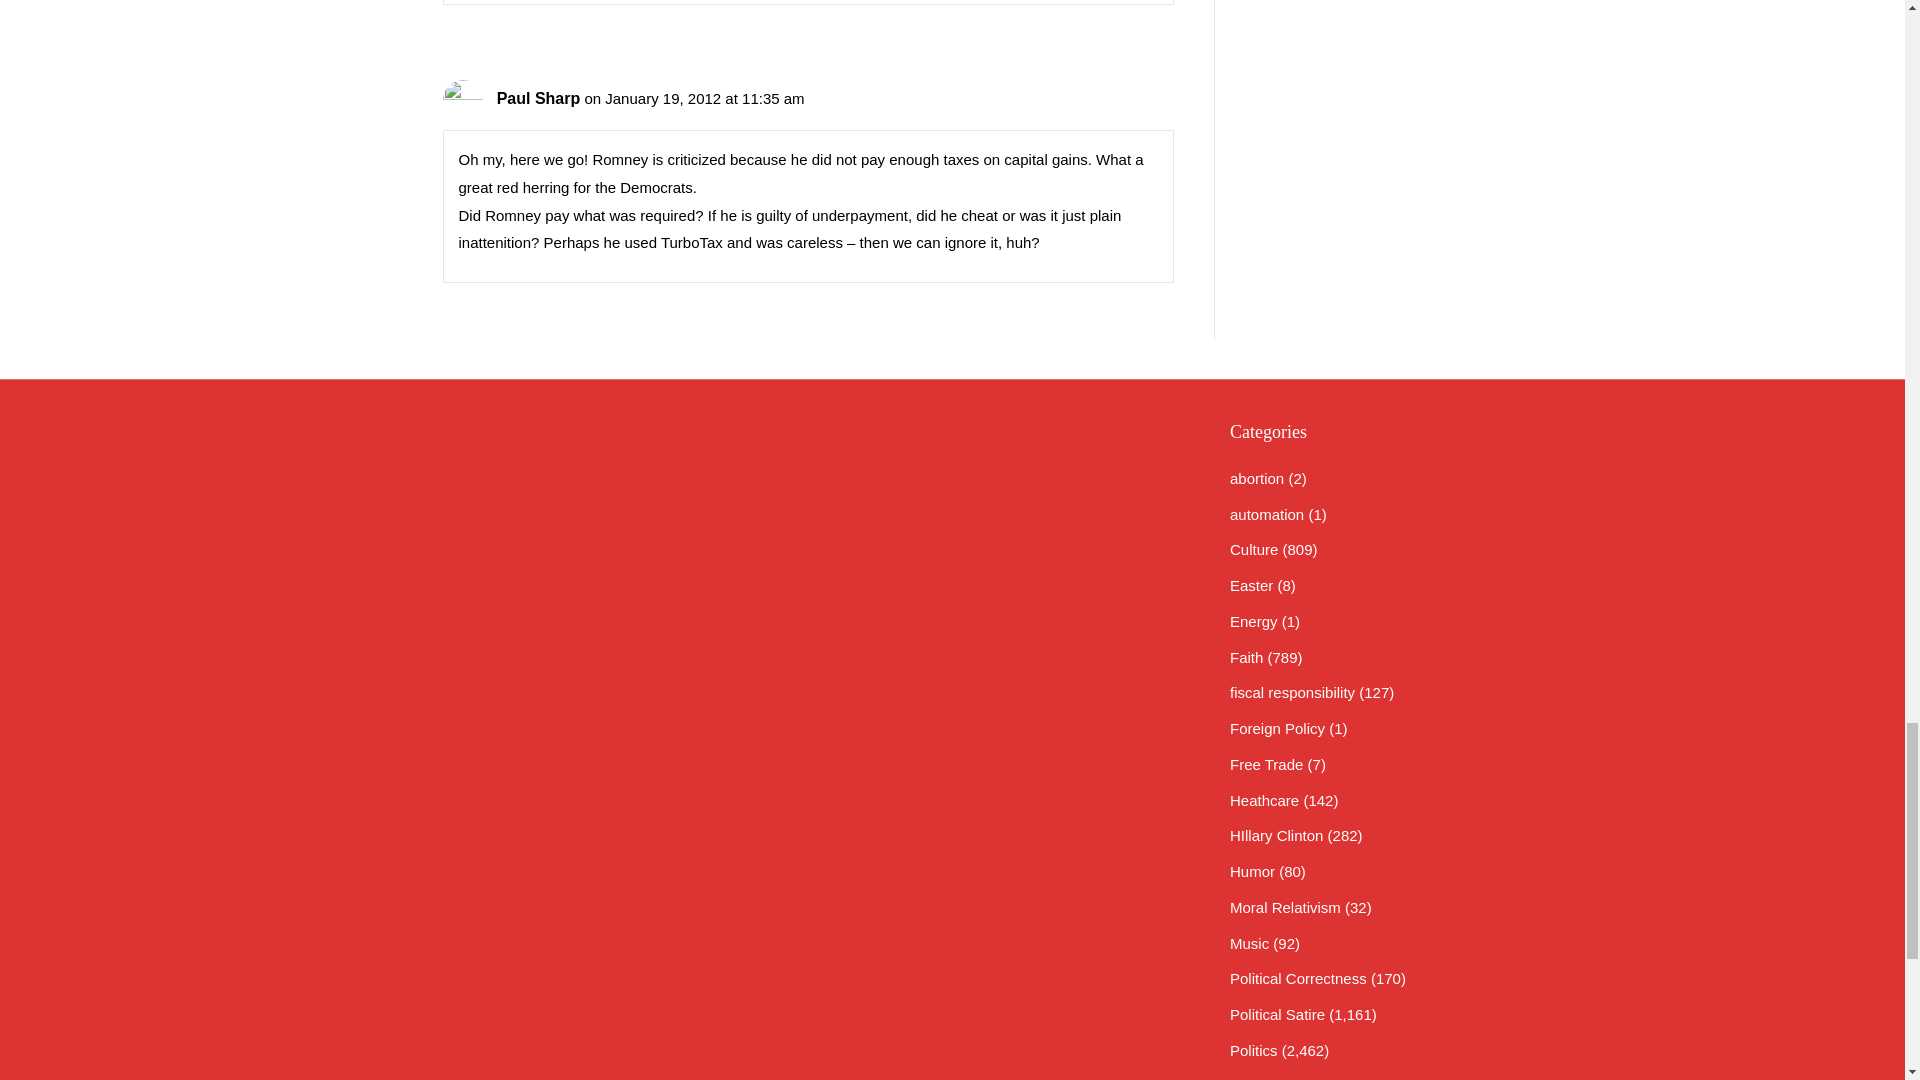  Describe the element at coordinates (1264, 800) in the screenshot. I see `Heathcare` at that location.